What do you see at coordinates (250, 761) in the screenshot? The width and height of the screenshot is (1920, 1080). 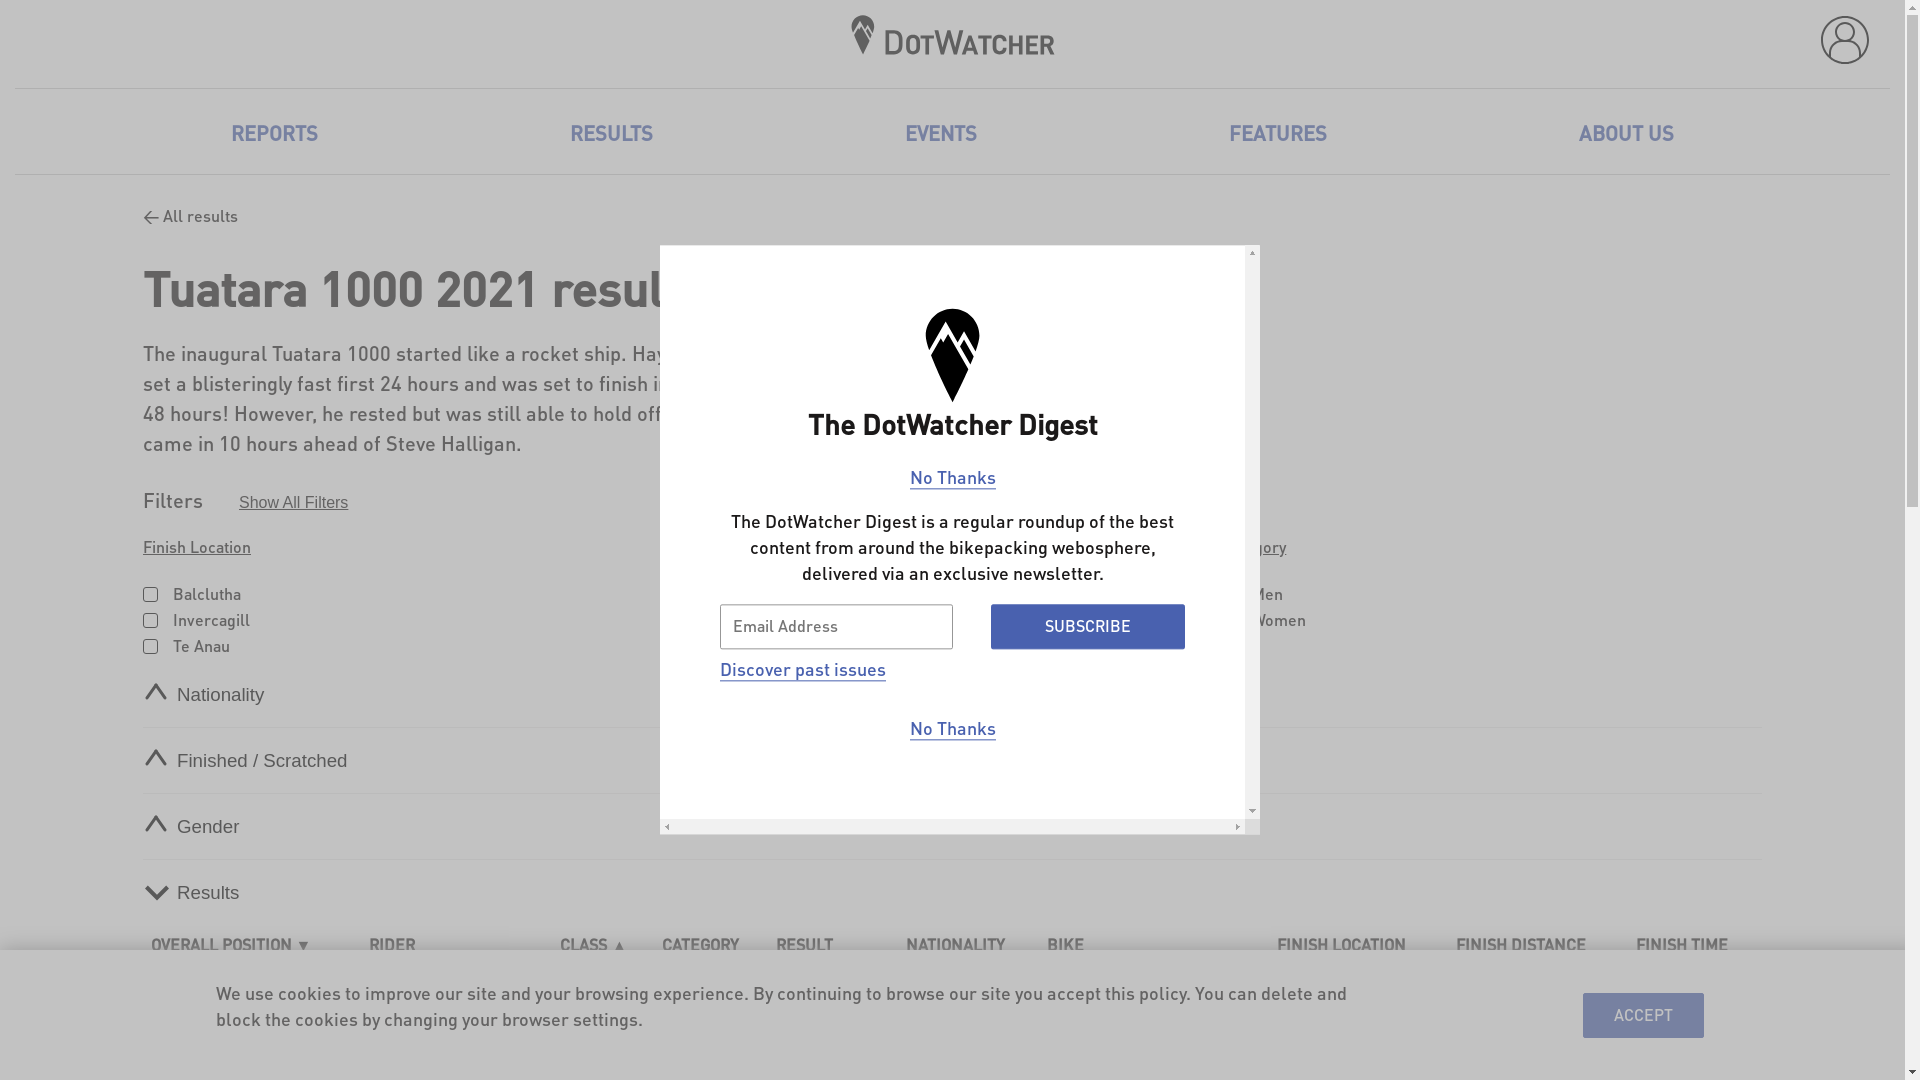 I see `Finished / Scratched` at bounding box center [250, 761].